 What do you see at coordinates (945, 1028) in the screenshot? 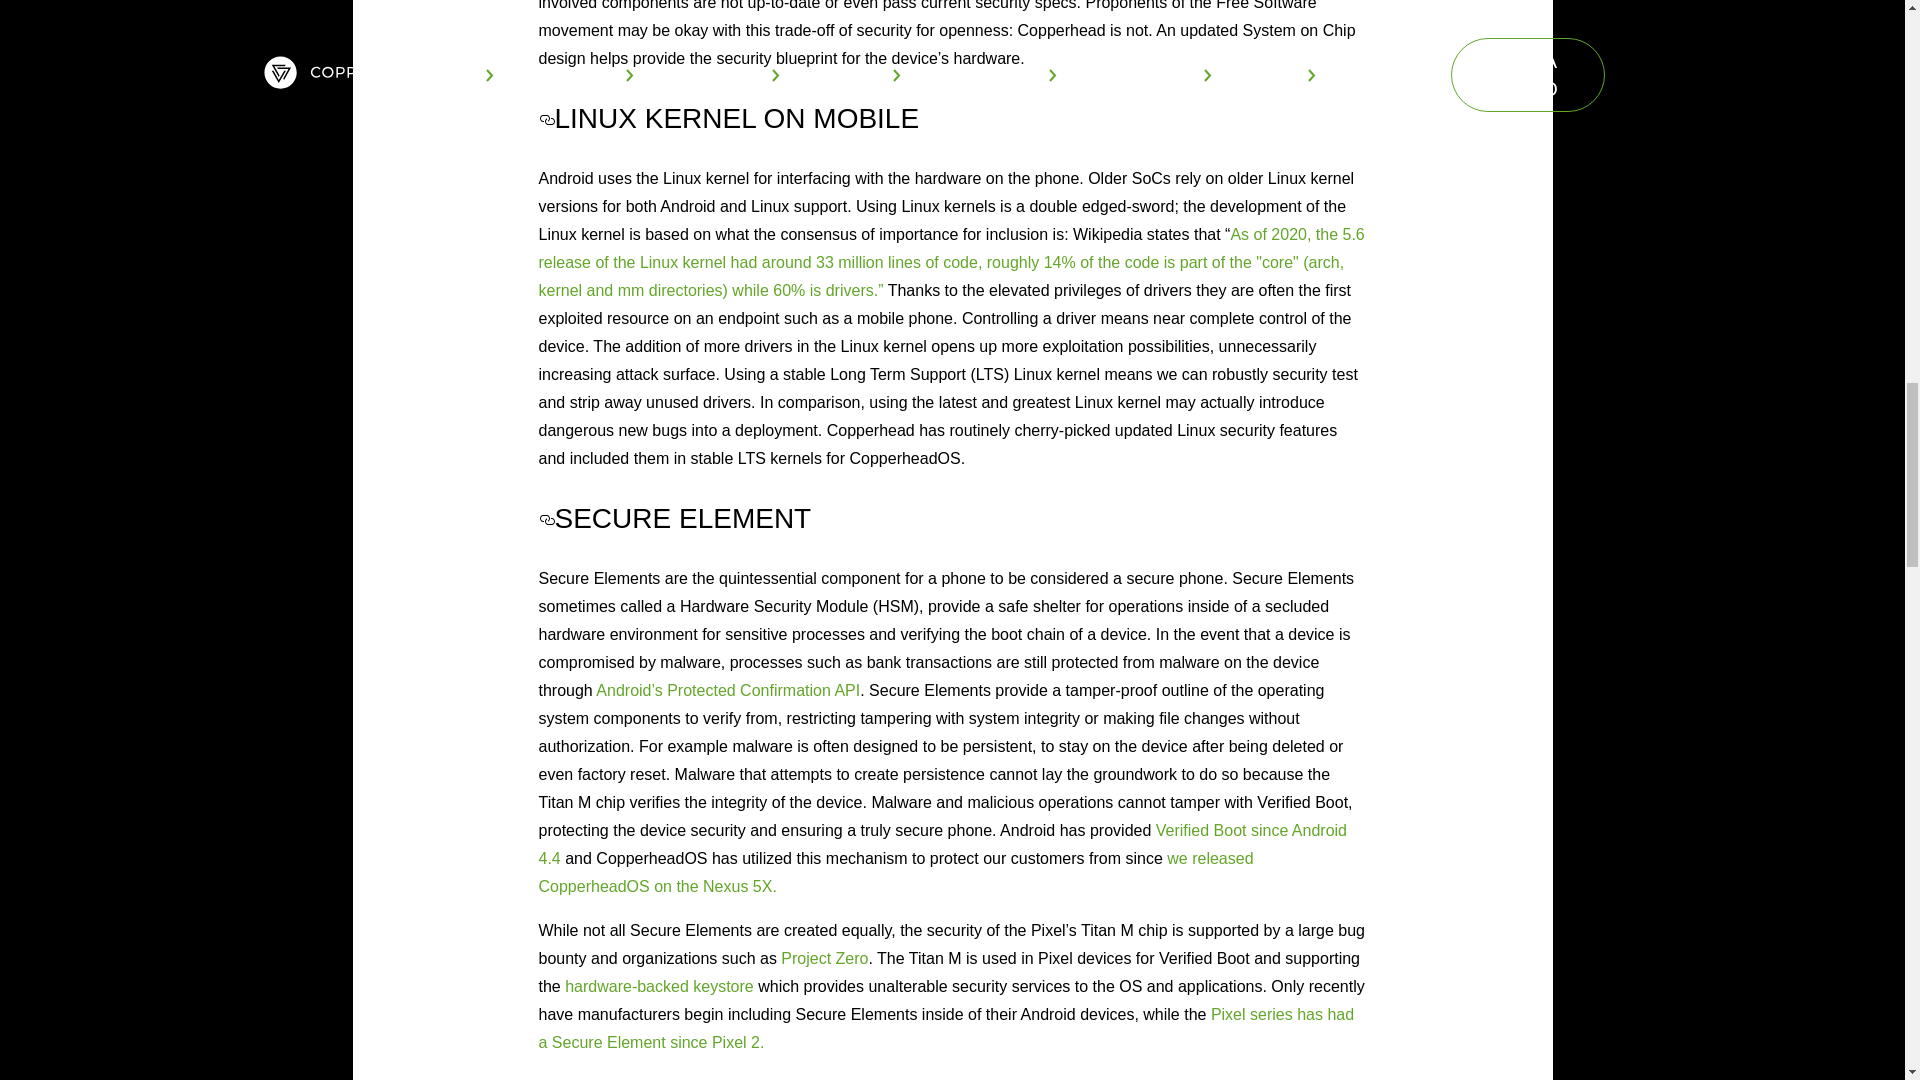
I see `Pixel series has had a Secure Element since Pixel 2.` at bounding box center [945, 1028].